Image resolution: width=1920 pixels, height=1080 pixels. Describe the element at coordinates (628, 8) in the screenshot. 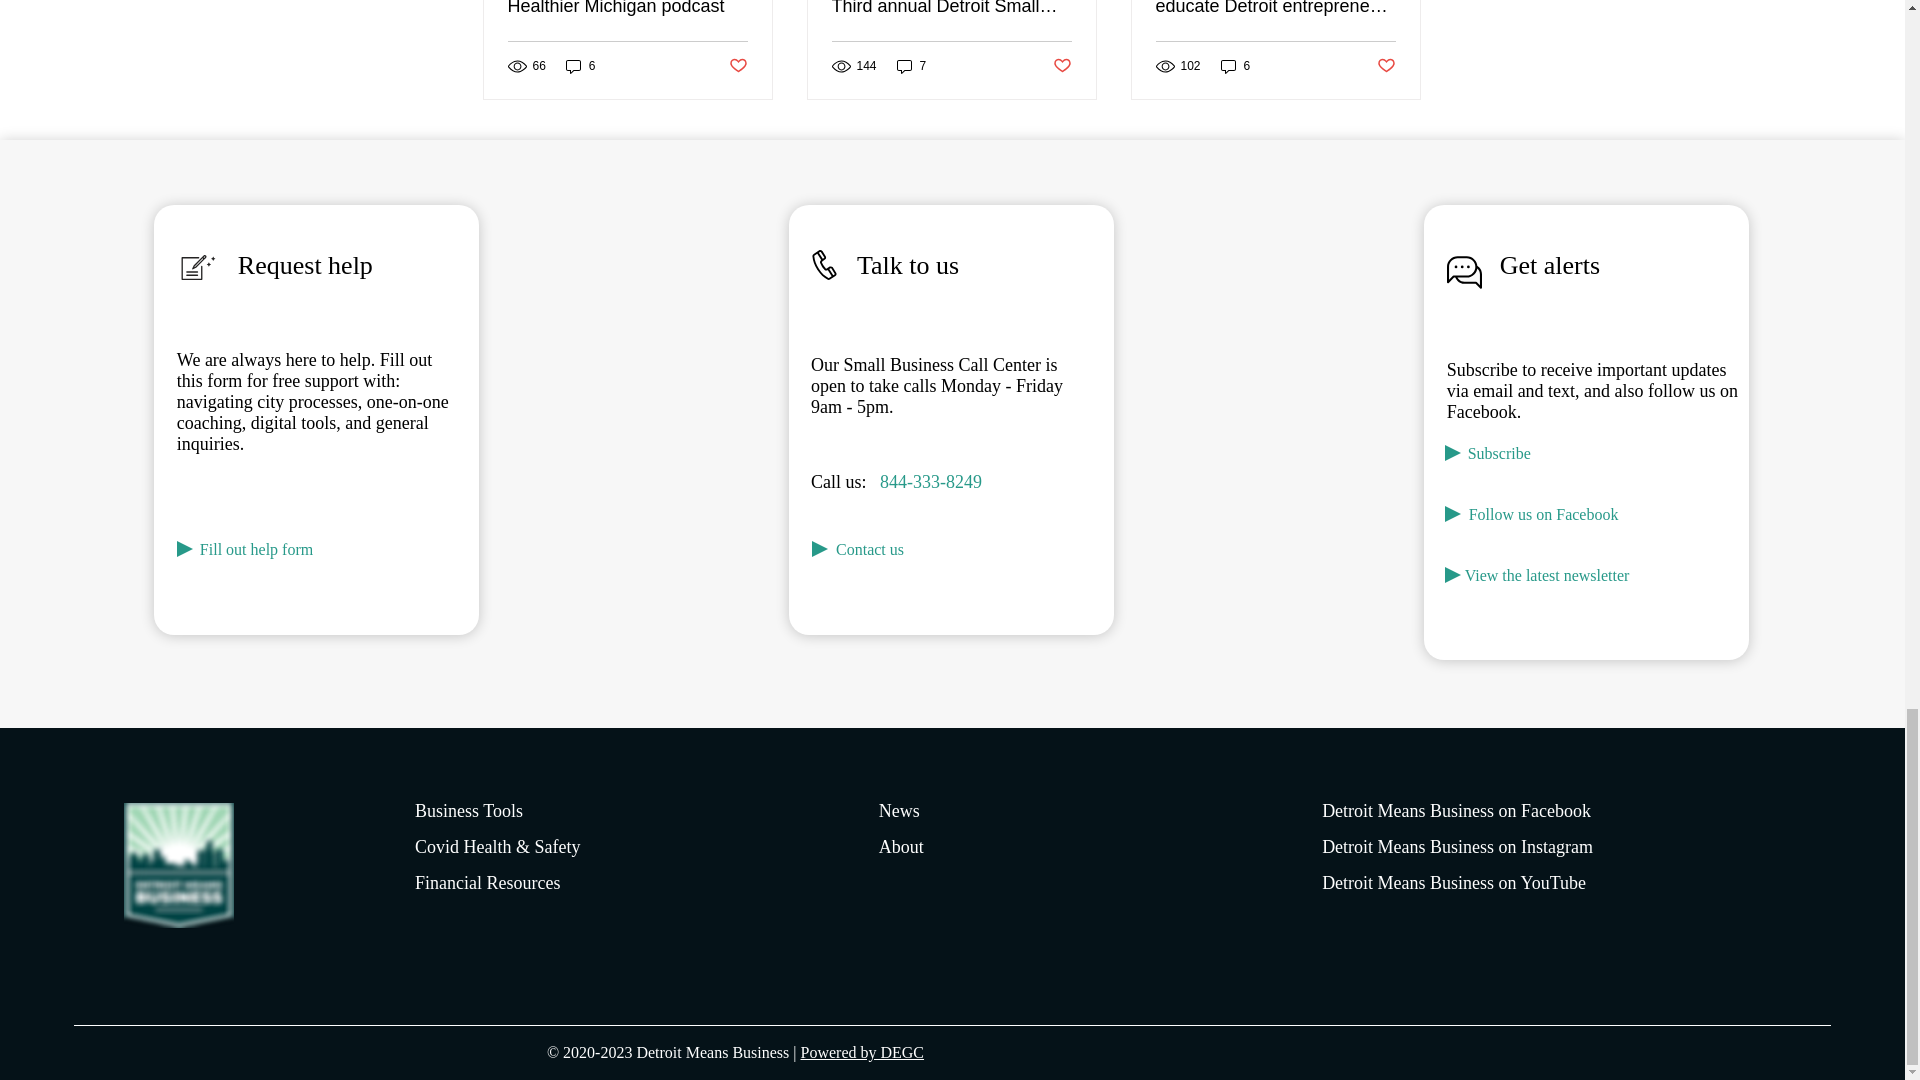

I see `DMB President featured on Healthier Michigan podcast` at that location.